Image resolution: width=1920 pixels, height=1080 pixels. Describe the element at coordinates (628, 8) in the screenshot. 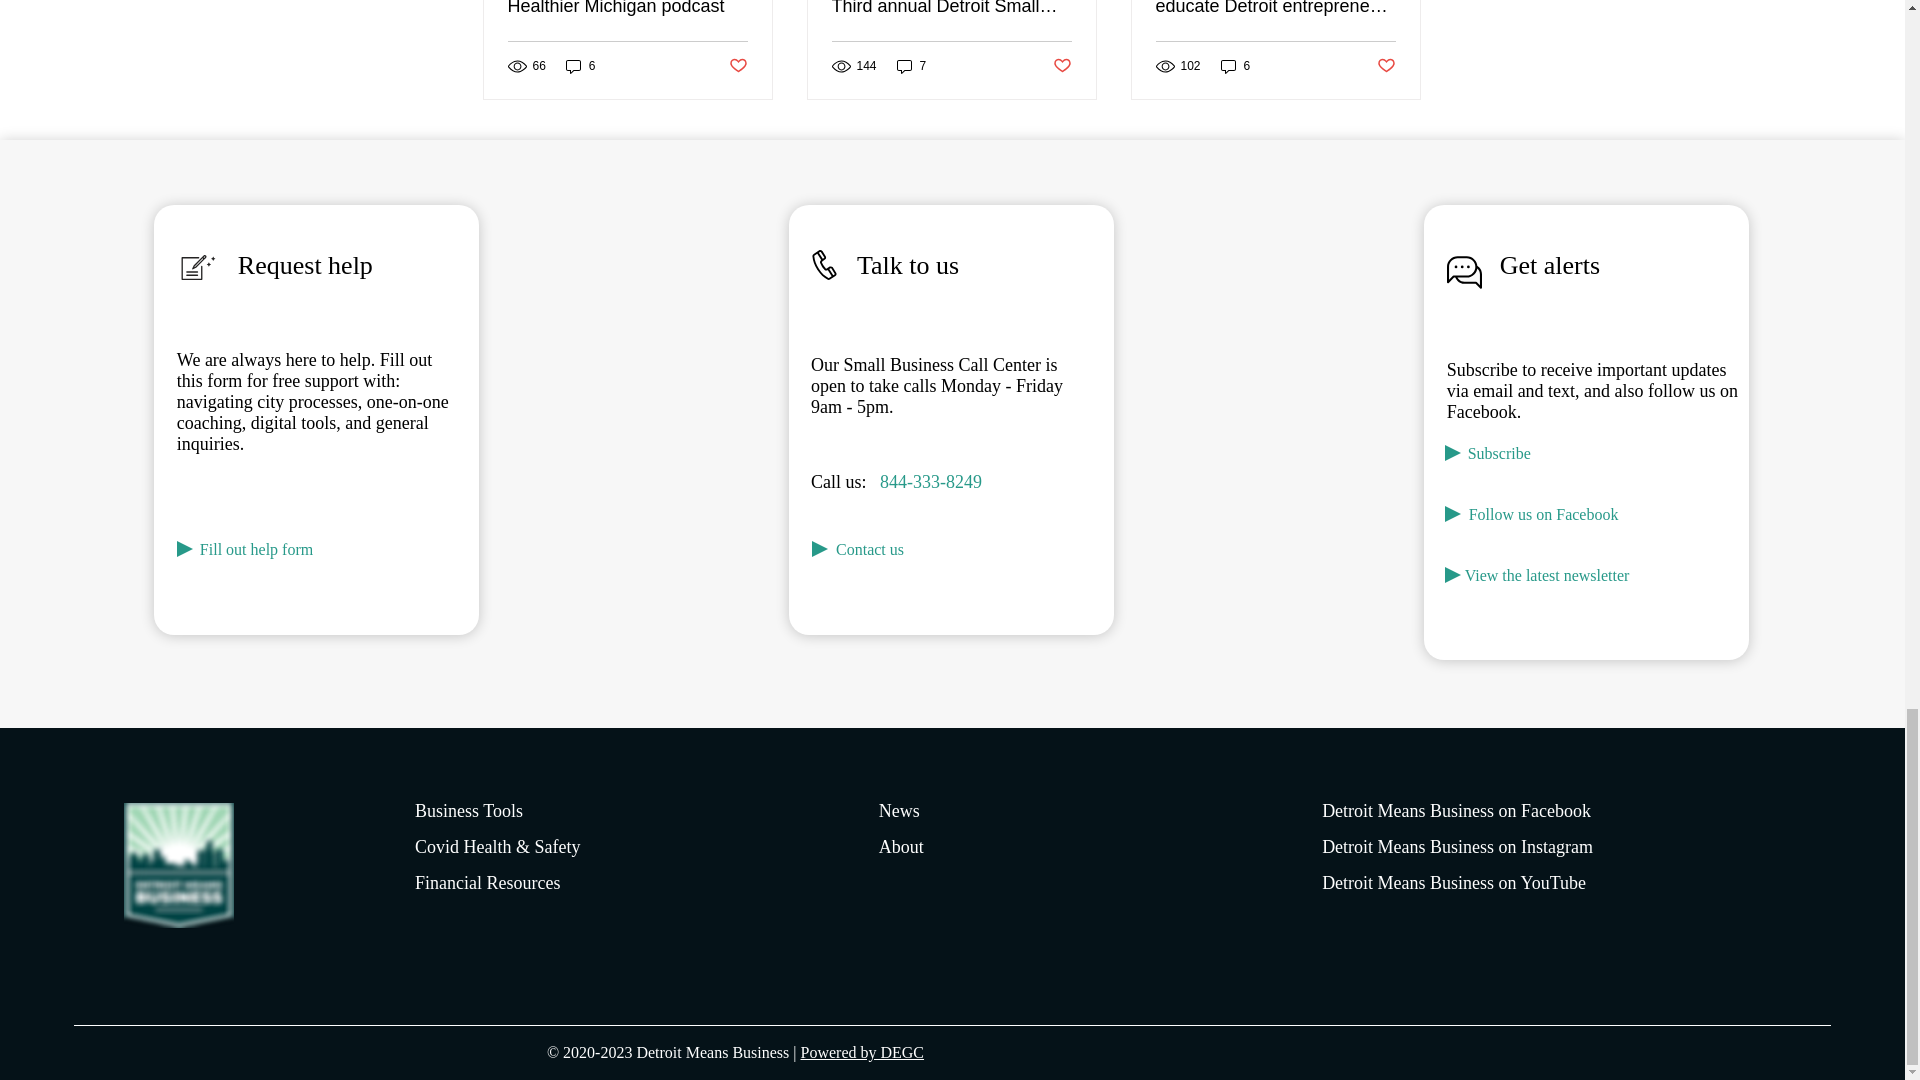

I see `DMB President featured on Healthier Michigan podcast` at that location.